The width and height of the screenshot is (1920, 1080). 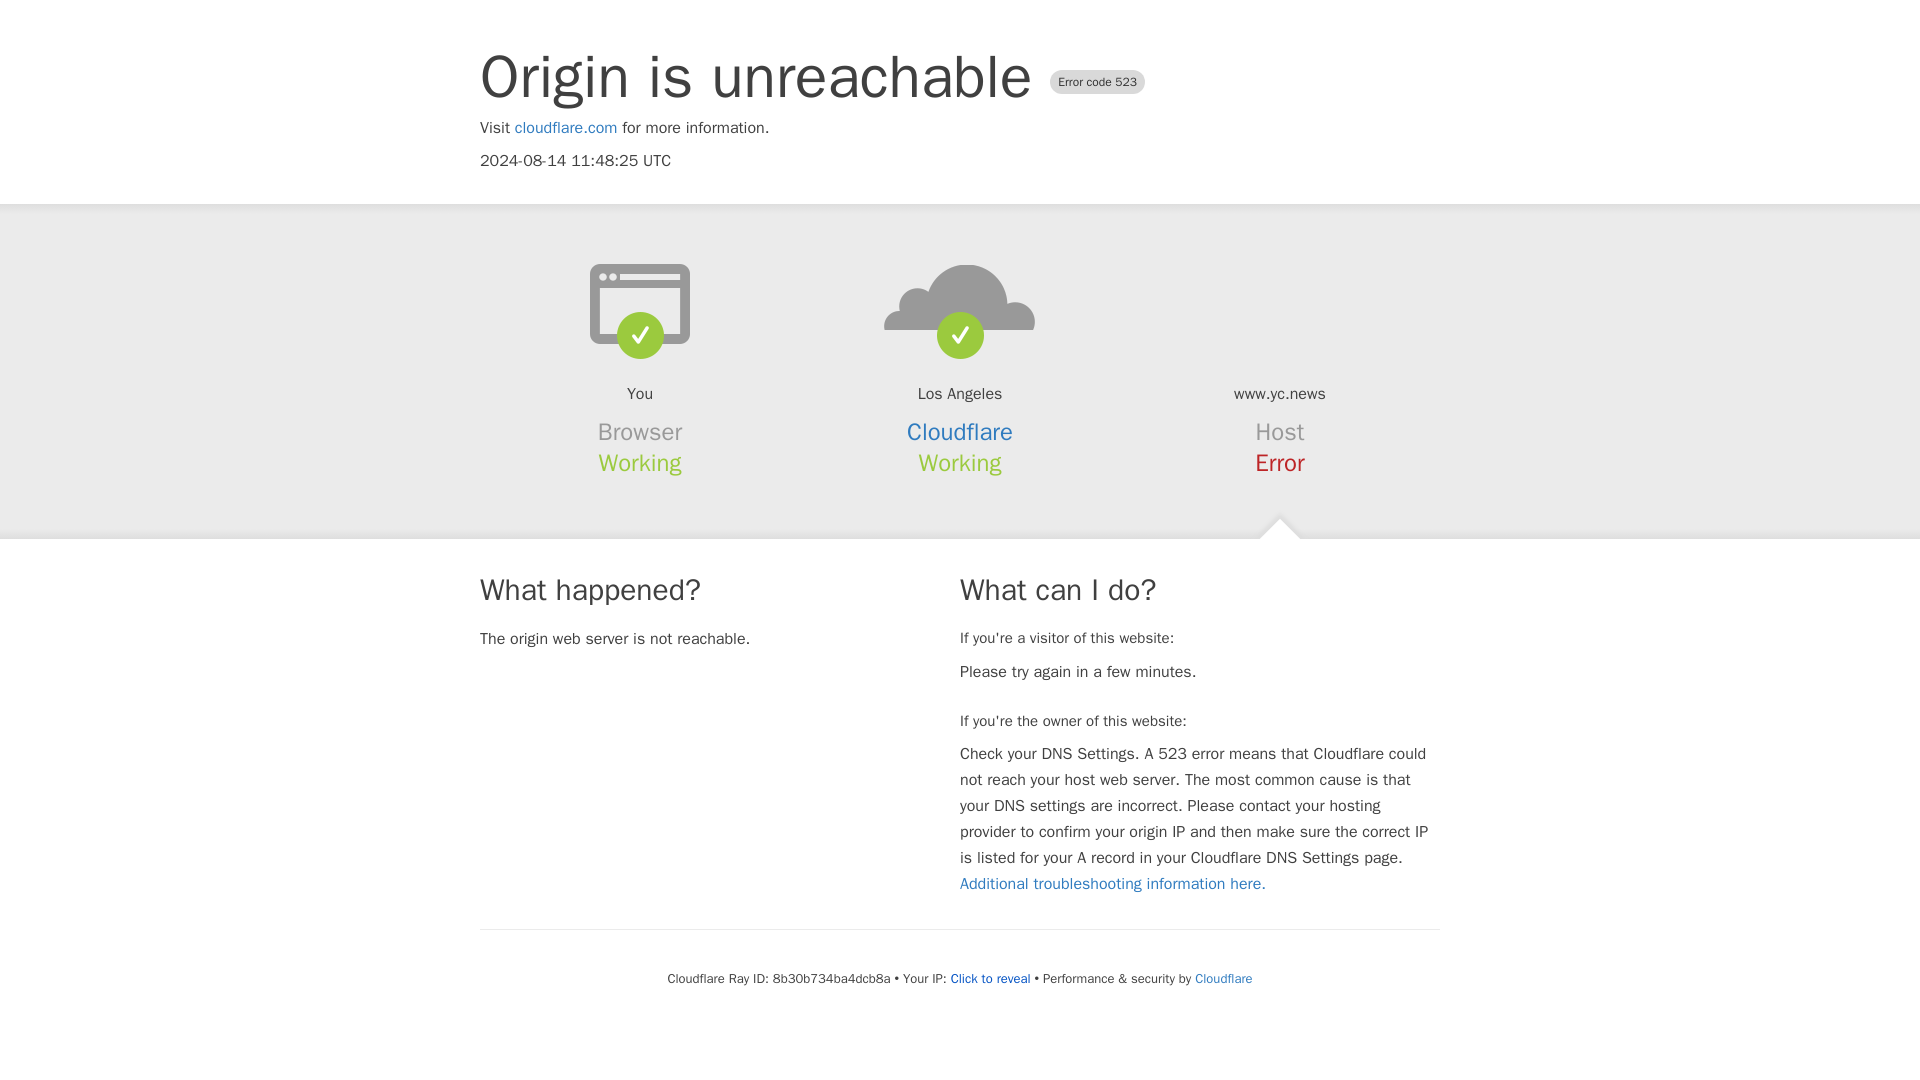 What do you see at coordinates (1112, 884) in the screenshot?
I see `Additional troubleshooting information here.` at bounding box center [1112, 884].